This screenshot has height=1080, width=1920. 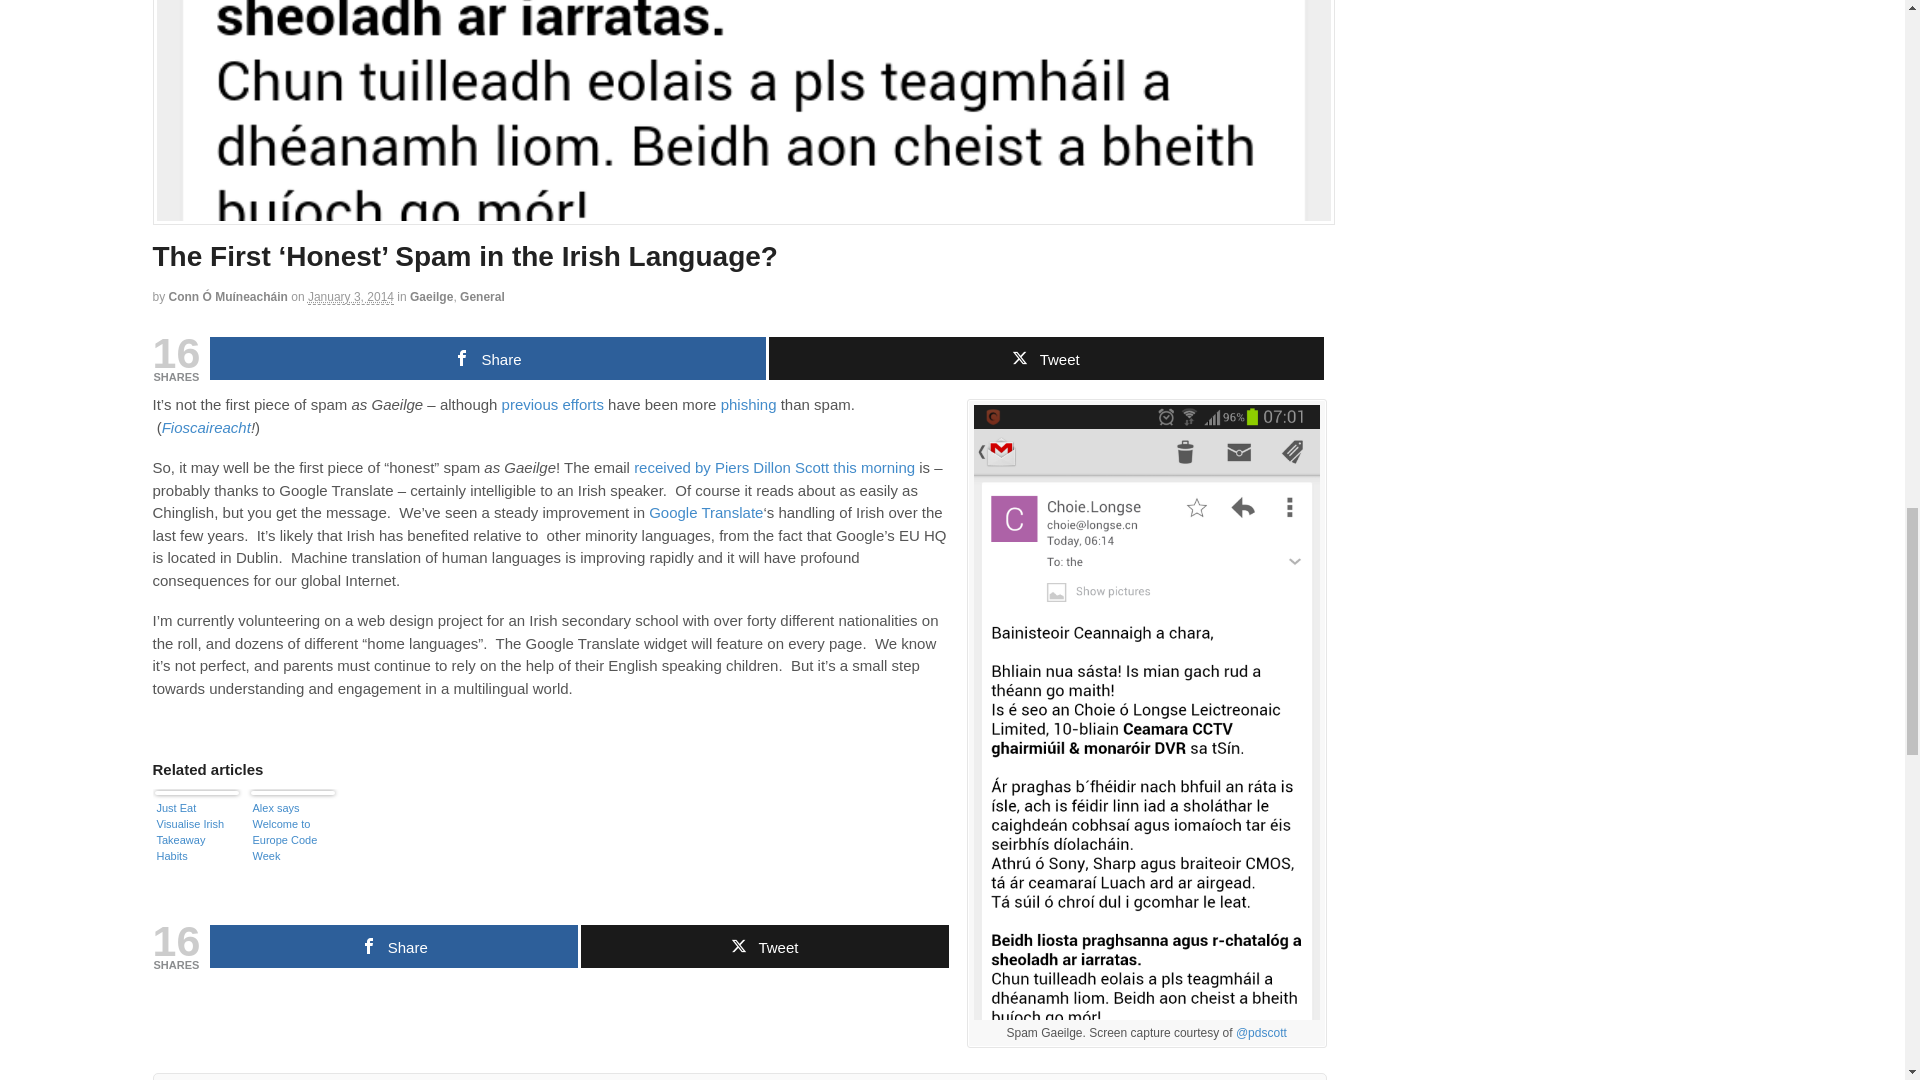 I want to click on phishing, so click(x=749, y=404).